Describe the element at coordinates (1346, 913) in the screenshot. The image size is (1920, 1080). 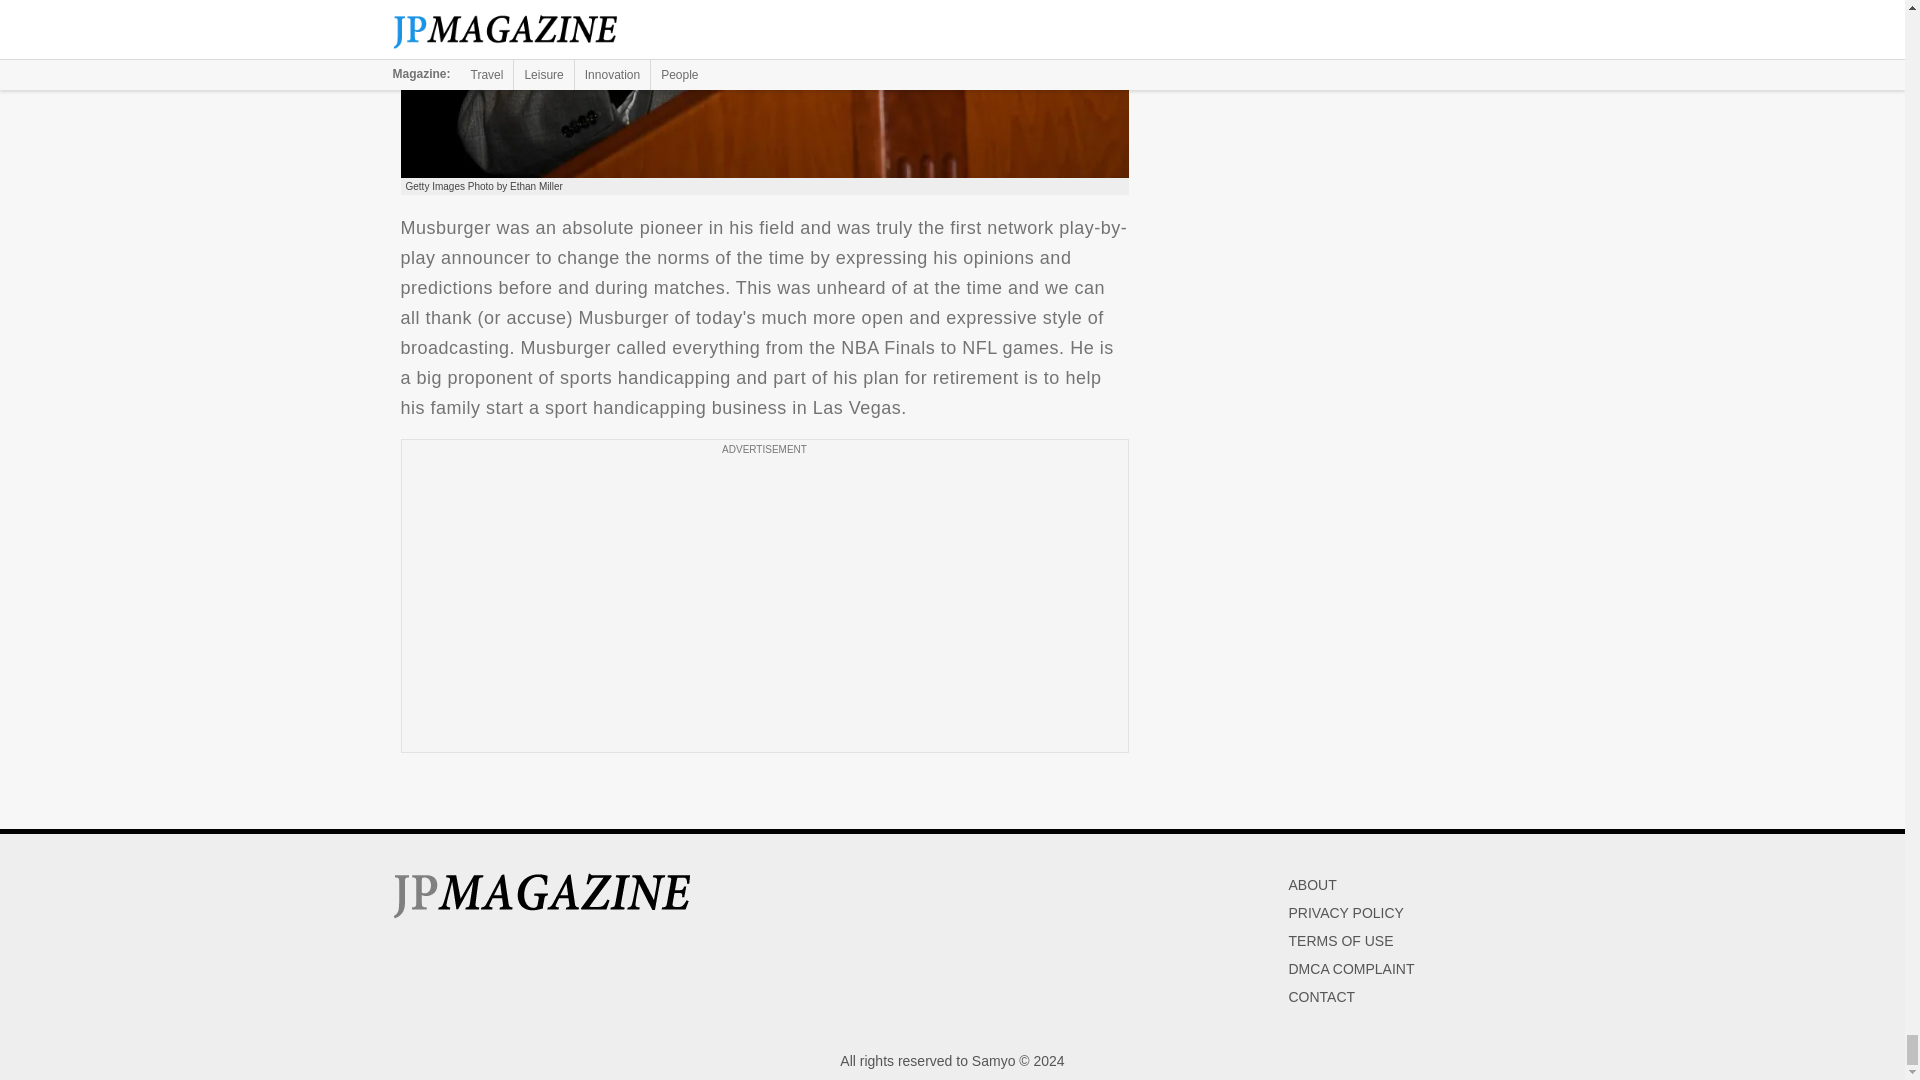
I see `PRIVACY POLICY` at that location.